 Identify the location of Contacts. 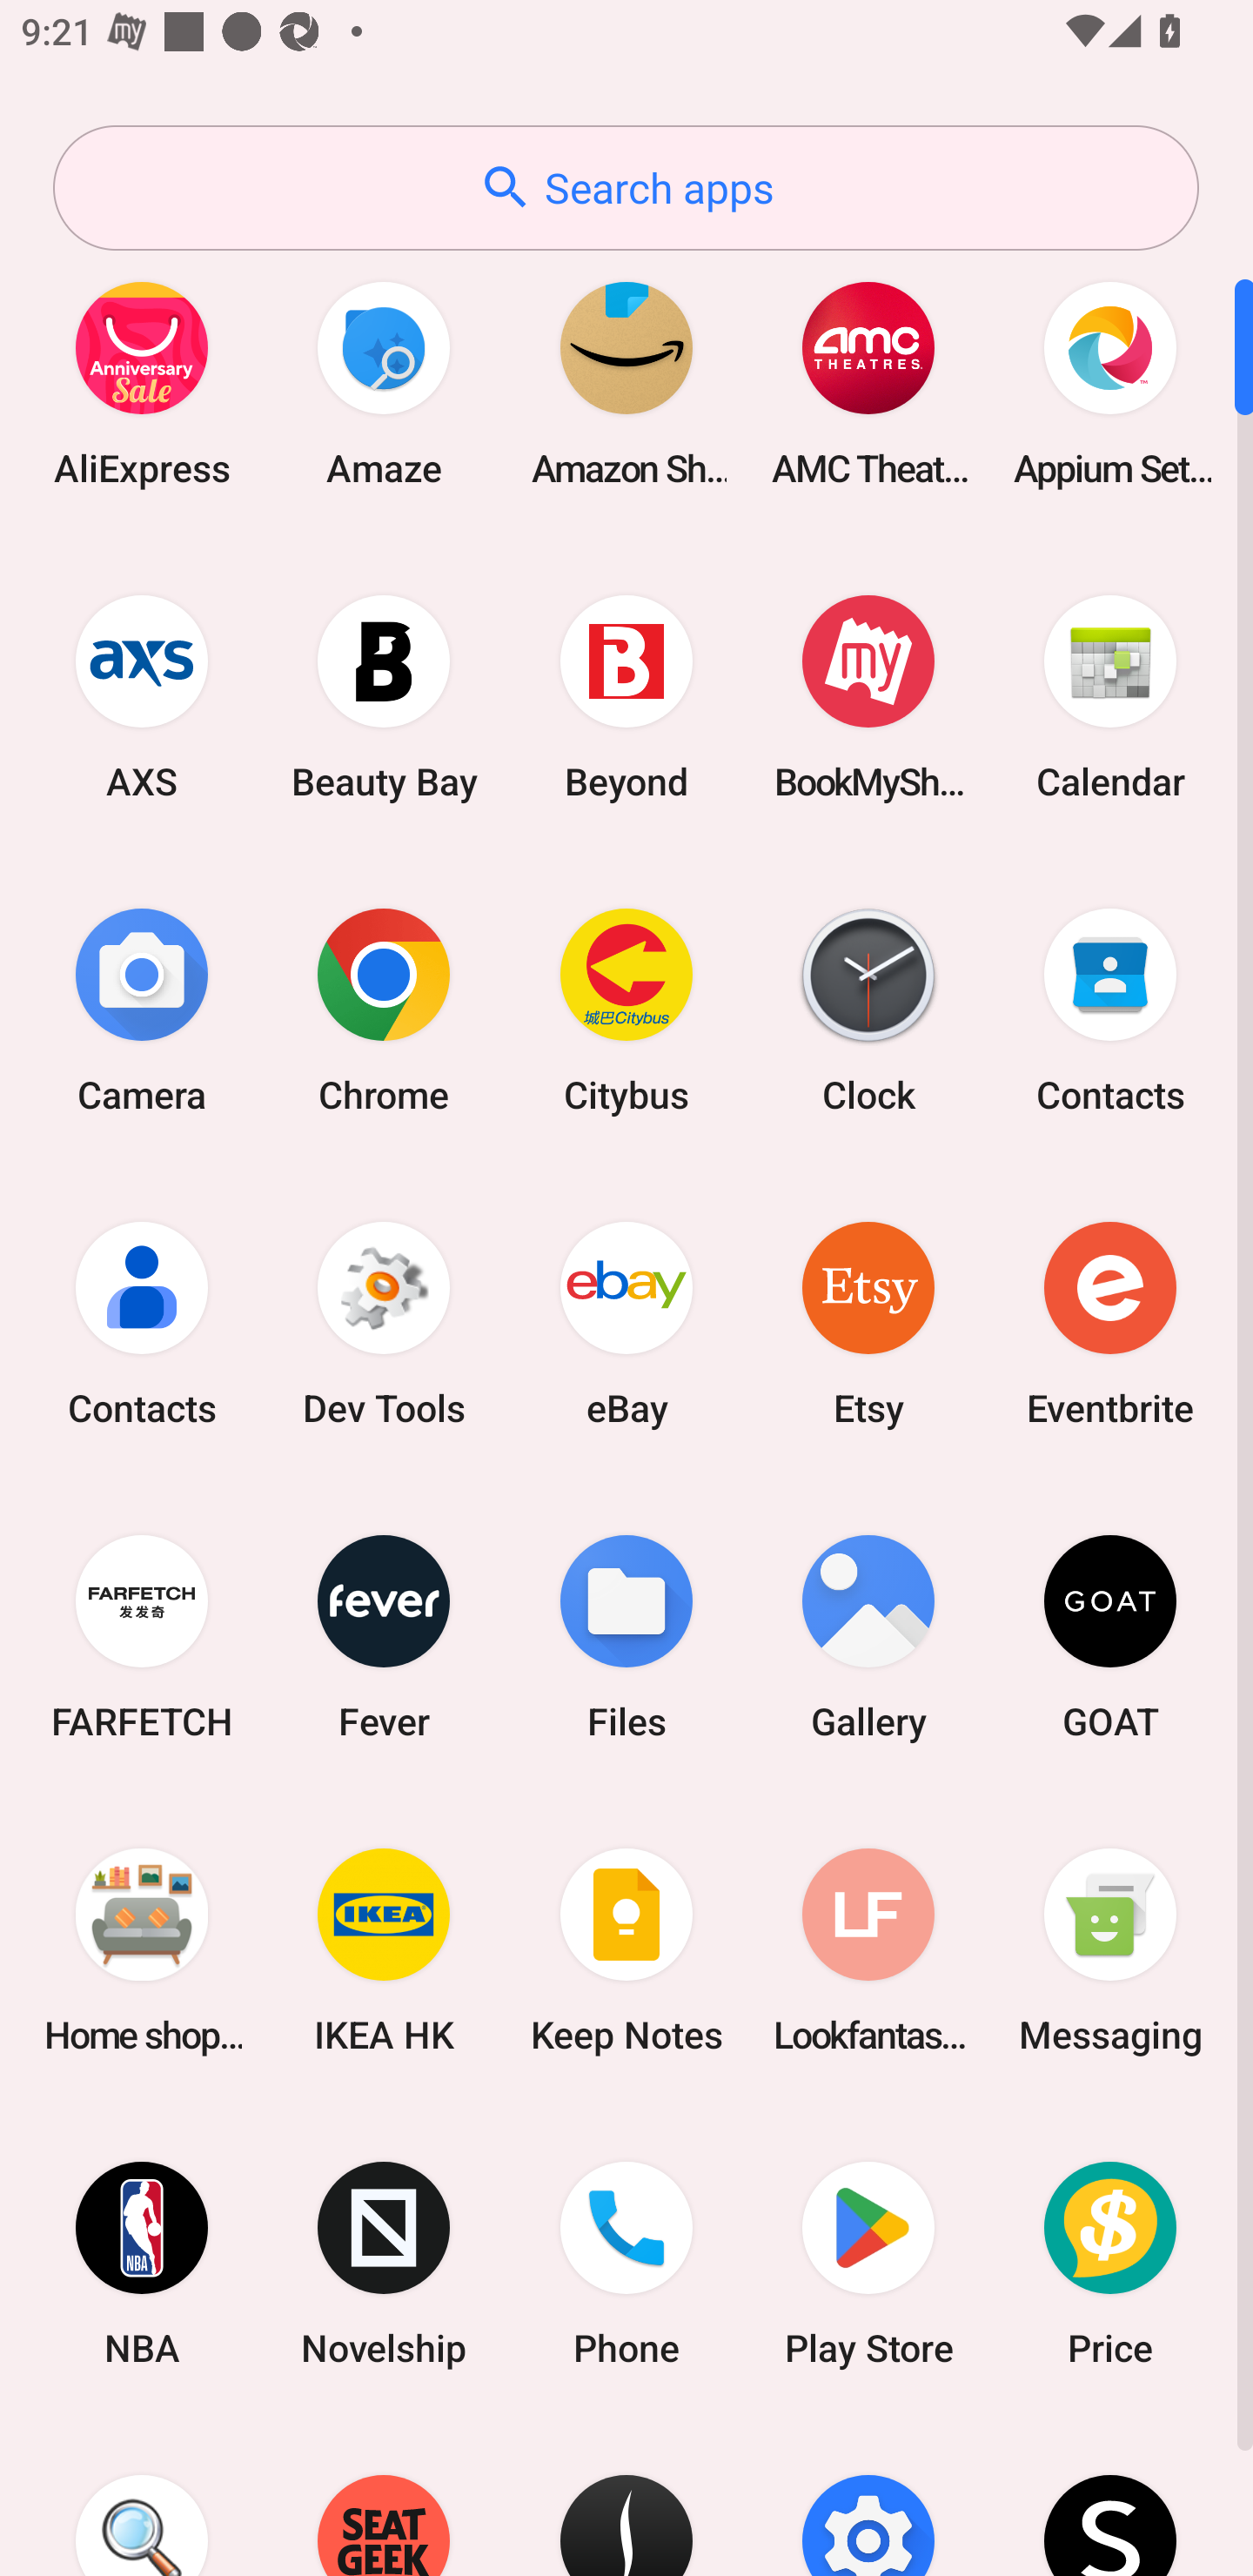
(1110, 1010).